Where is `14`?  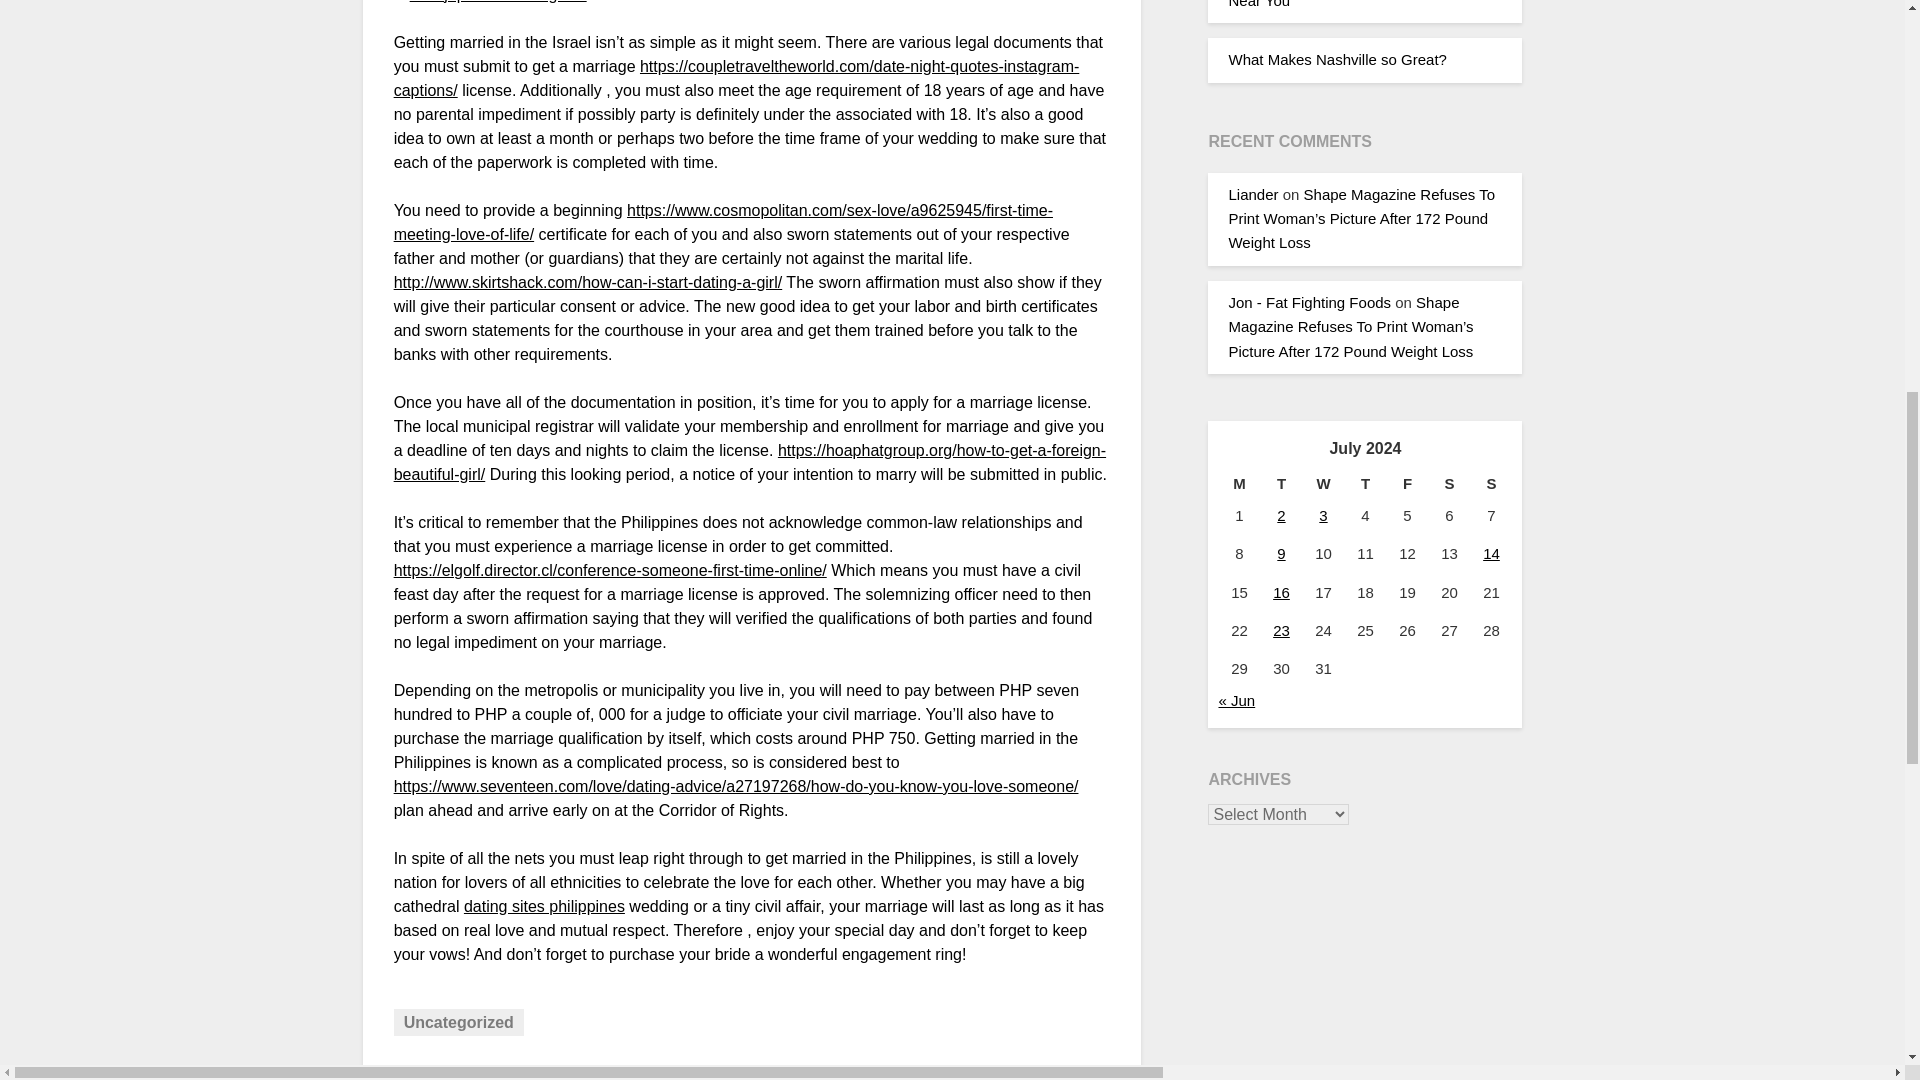
14 is located at coordinates (1490, 553).